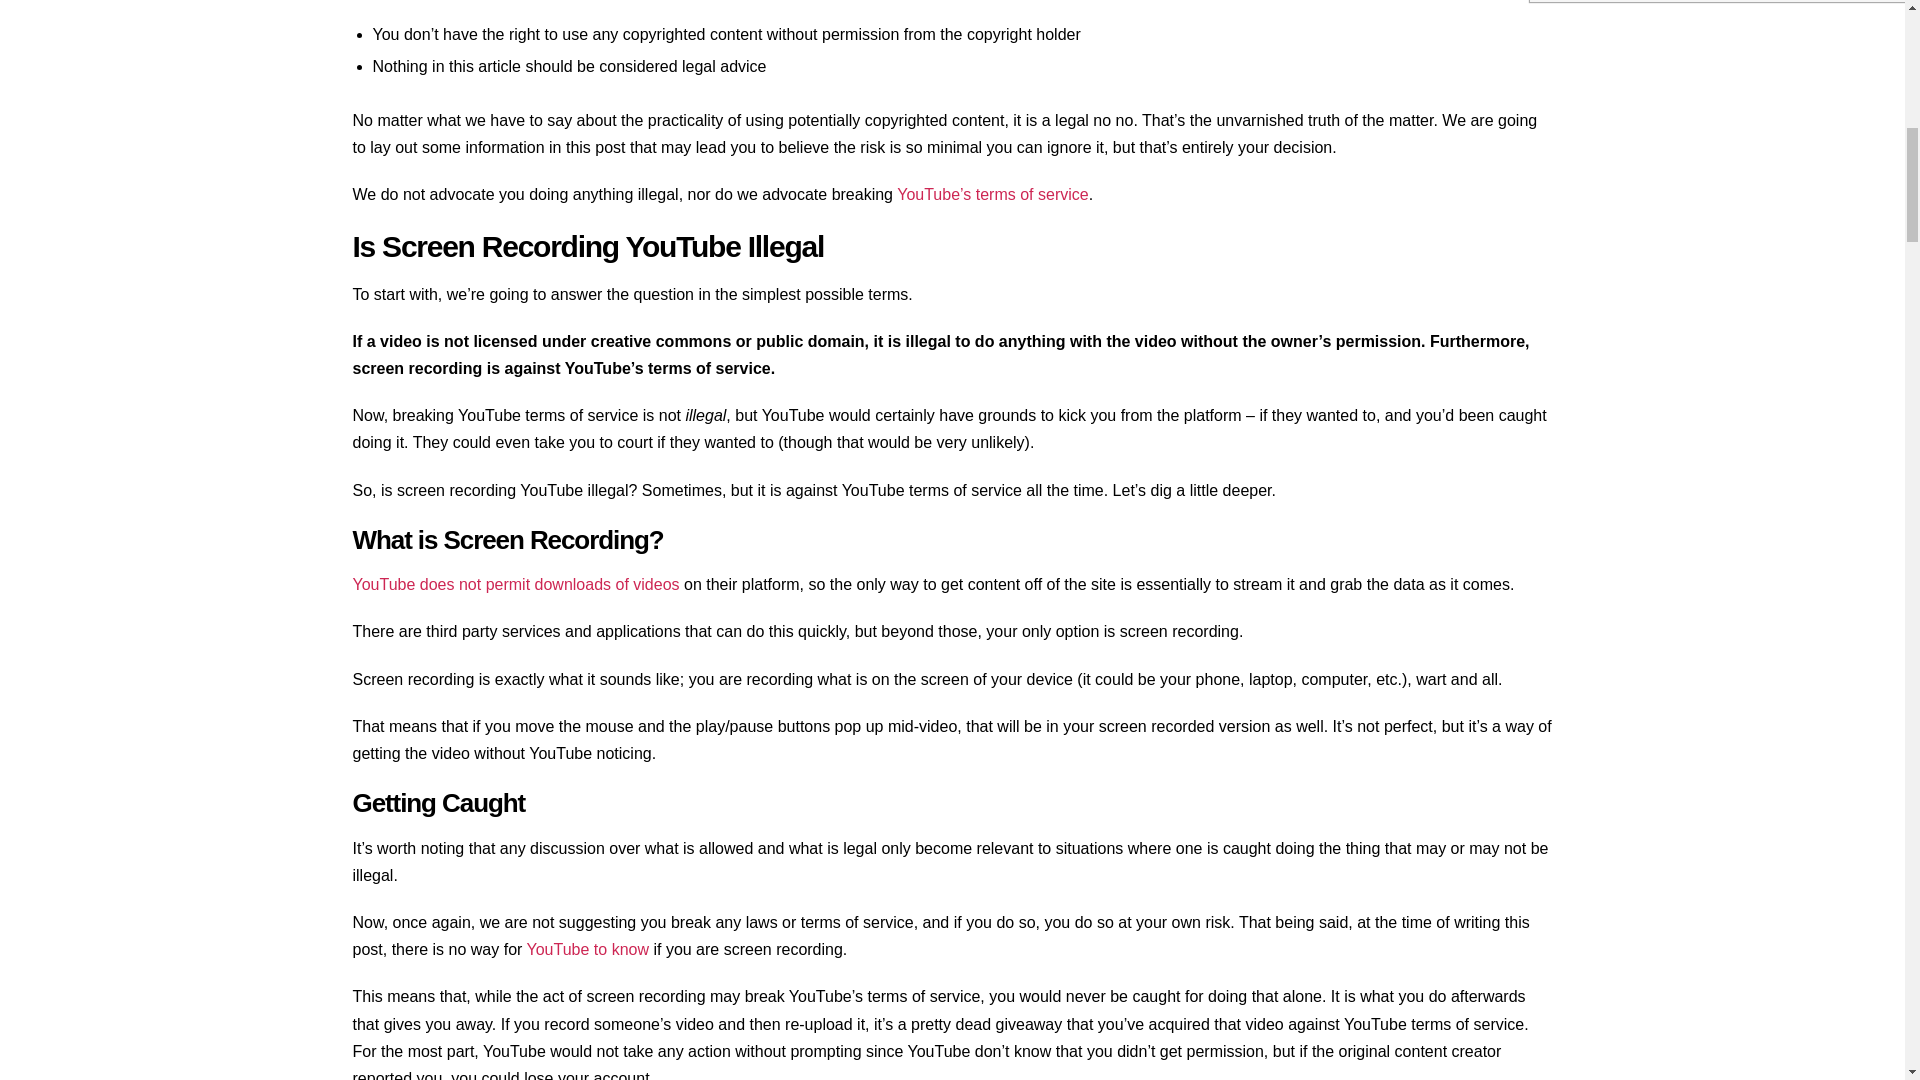  What do you see at coordinates (515, 584) in the screenshot?
I see `YouTube does not permit downloads of videos` at bounding box center [515, 584].